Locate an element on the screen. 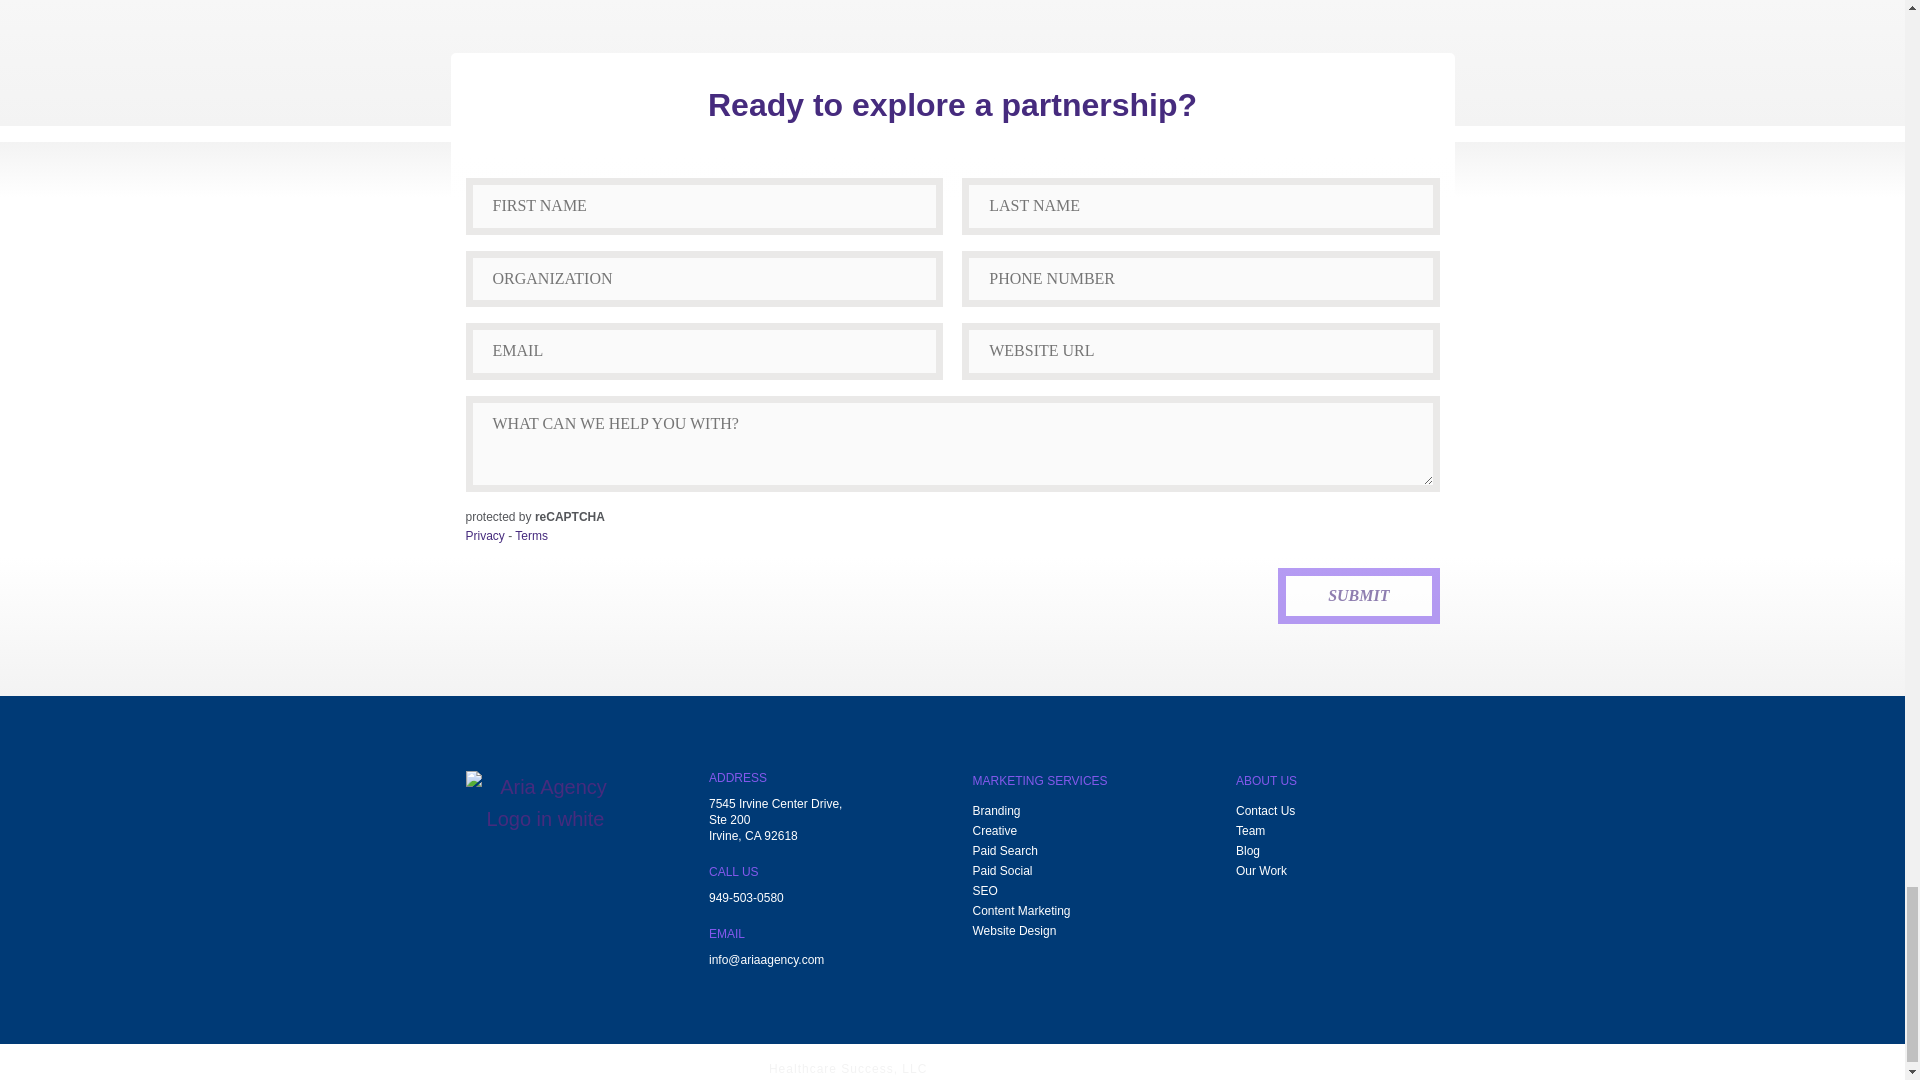 The width and height of the screenshot is (1920, 1080). Creative is located at coordinates (994, 830).